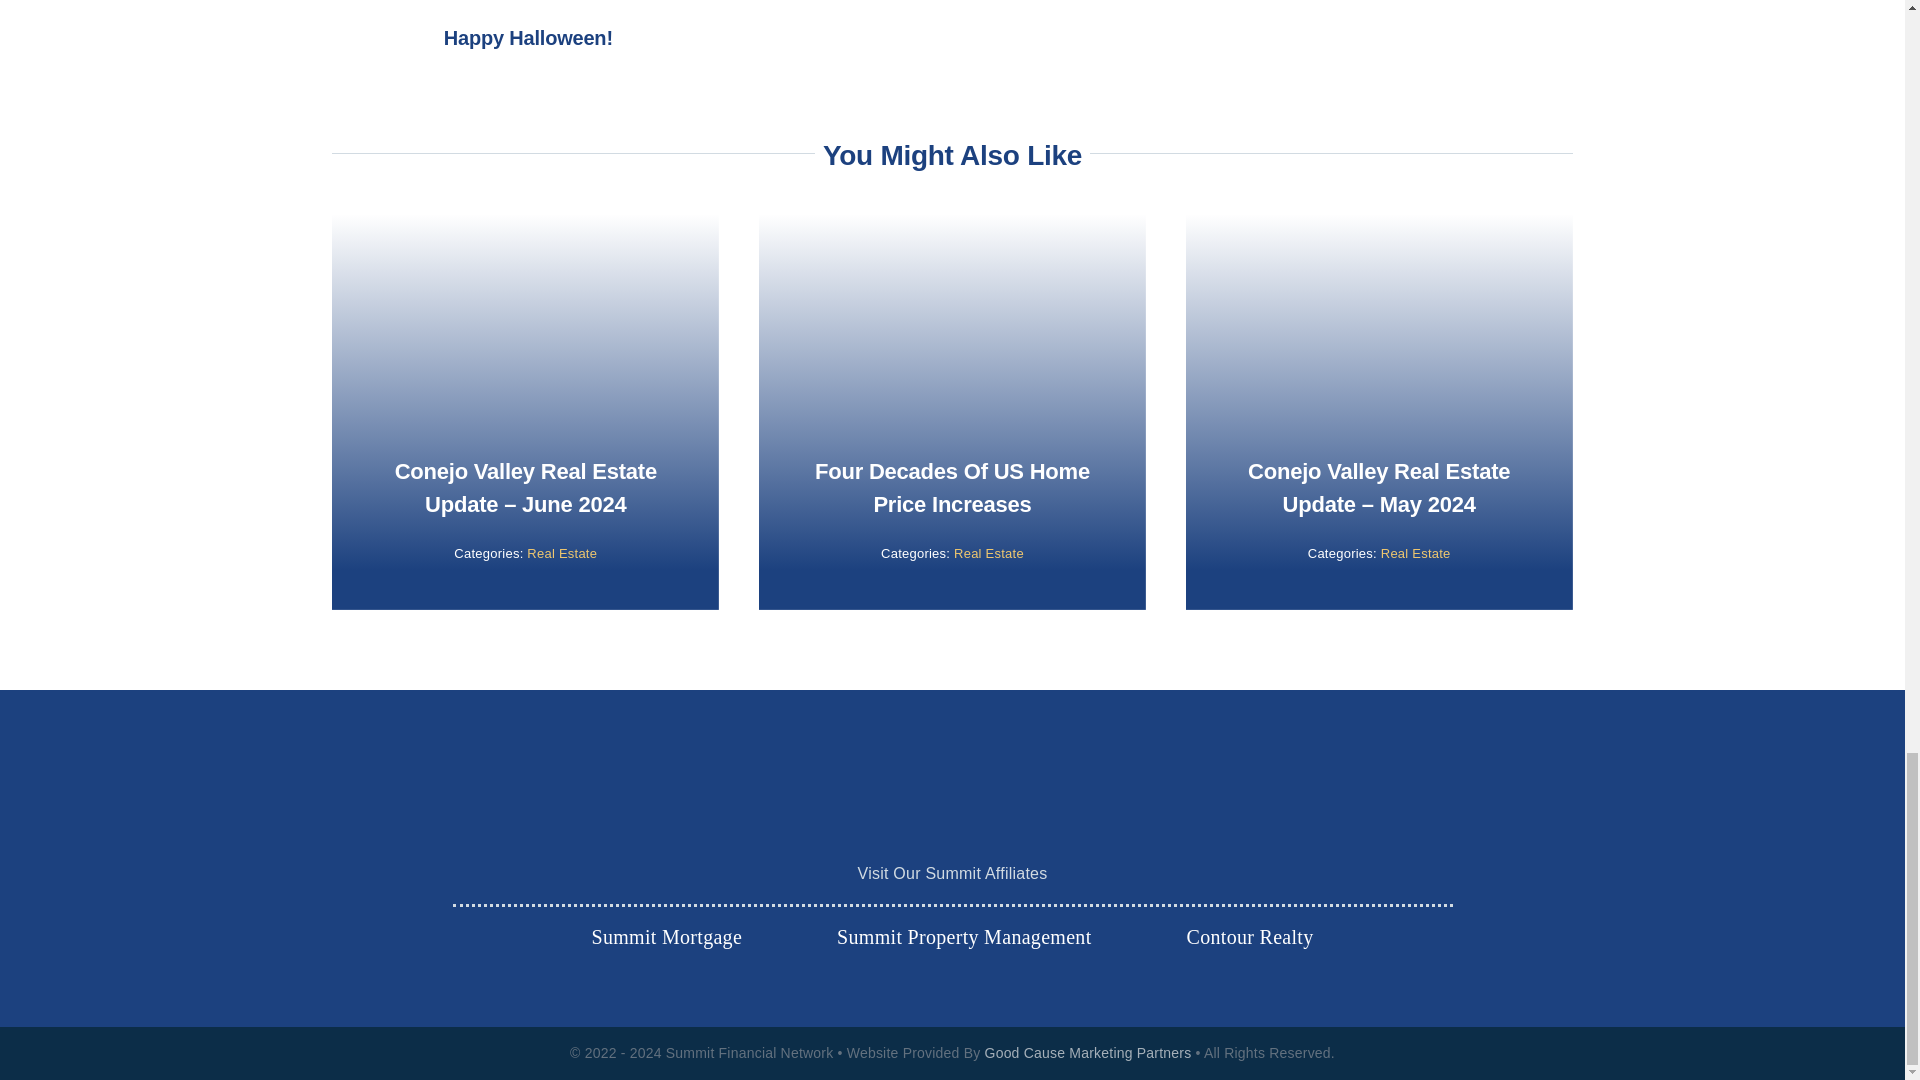 This screenshot has width=1920, height=1080. Describe the element at coordinates (988, 553) in the screenshot. I see `Real Estate` at that location.